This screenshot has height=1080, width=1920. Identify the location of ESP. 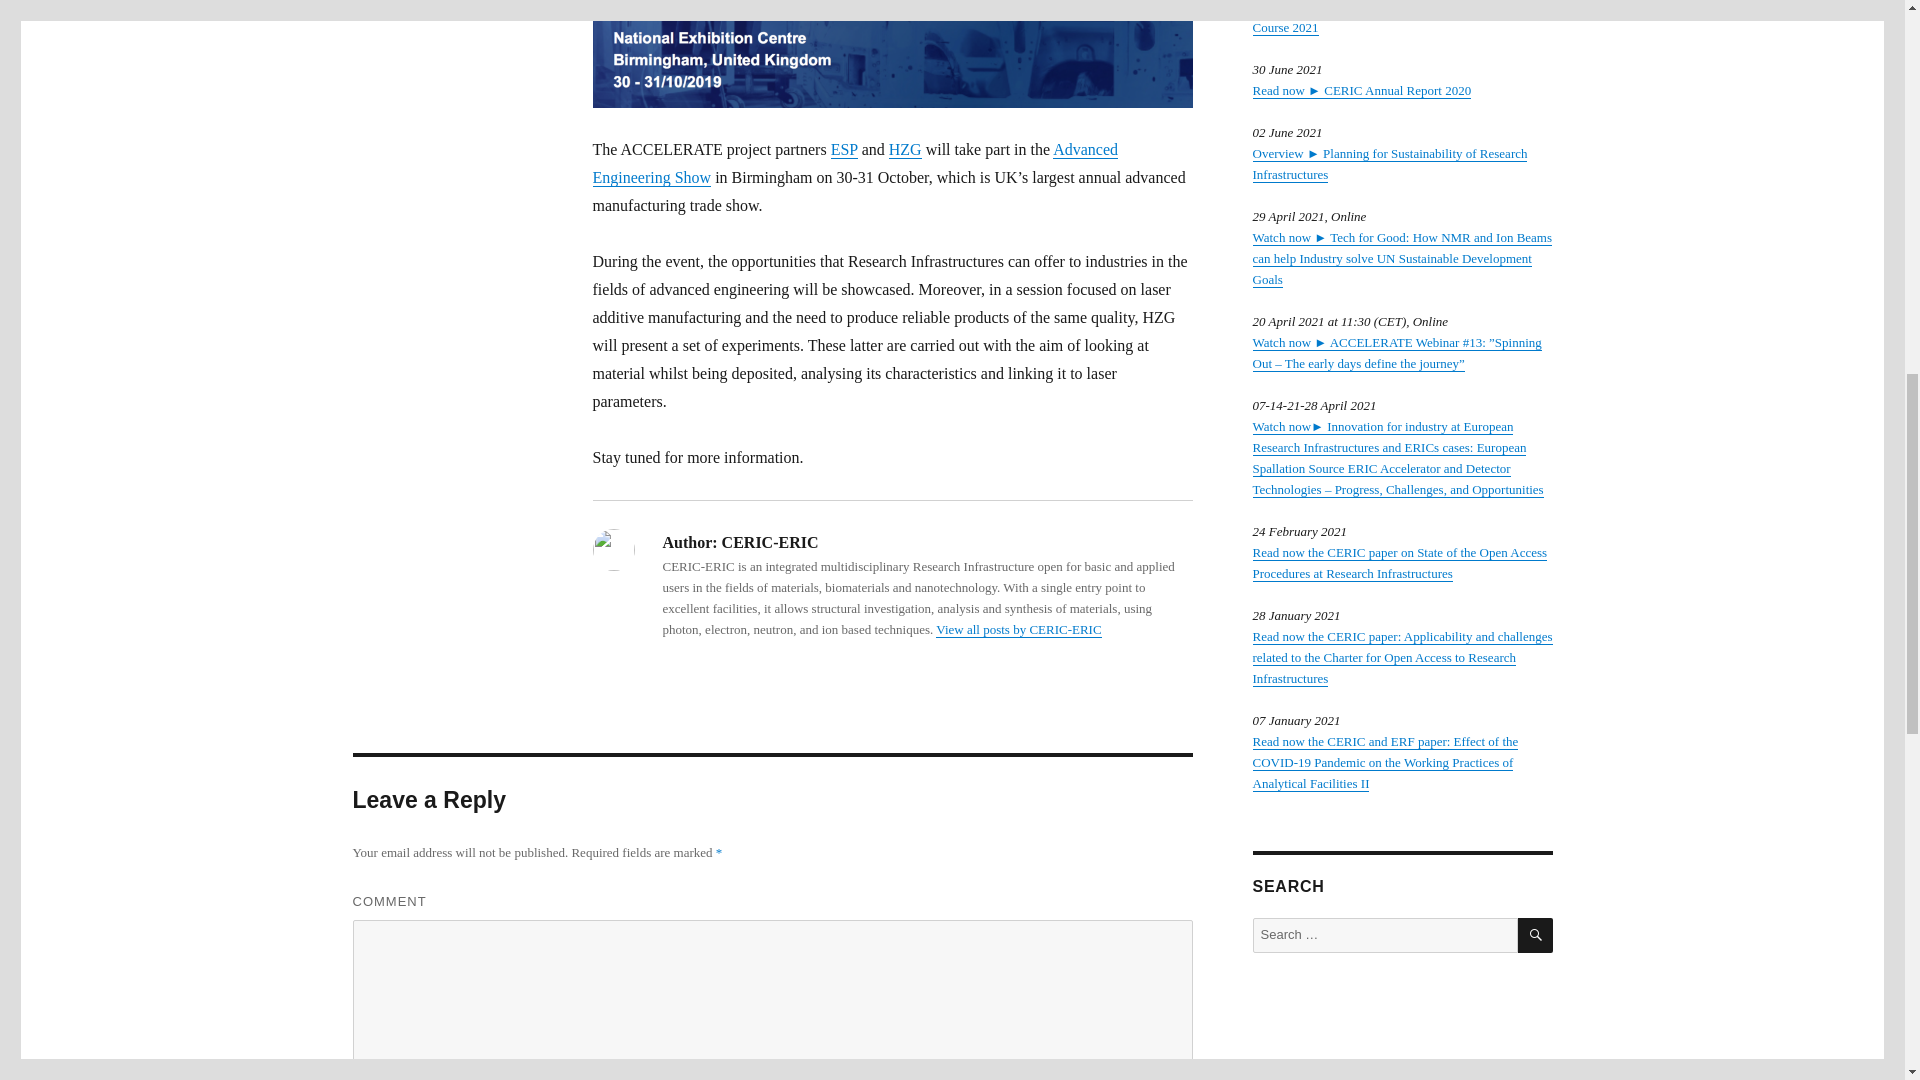
(844, 149).